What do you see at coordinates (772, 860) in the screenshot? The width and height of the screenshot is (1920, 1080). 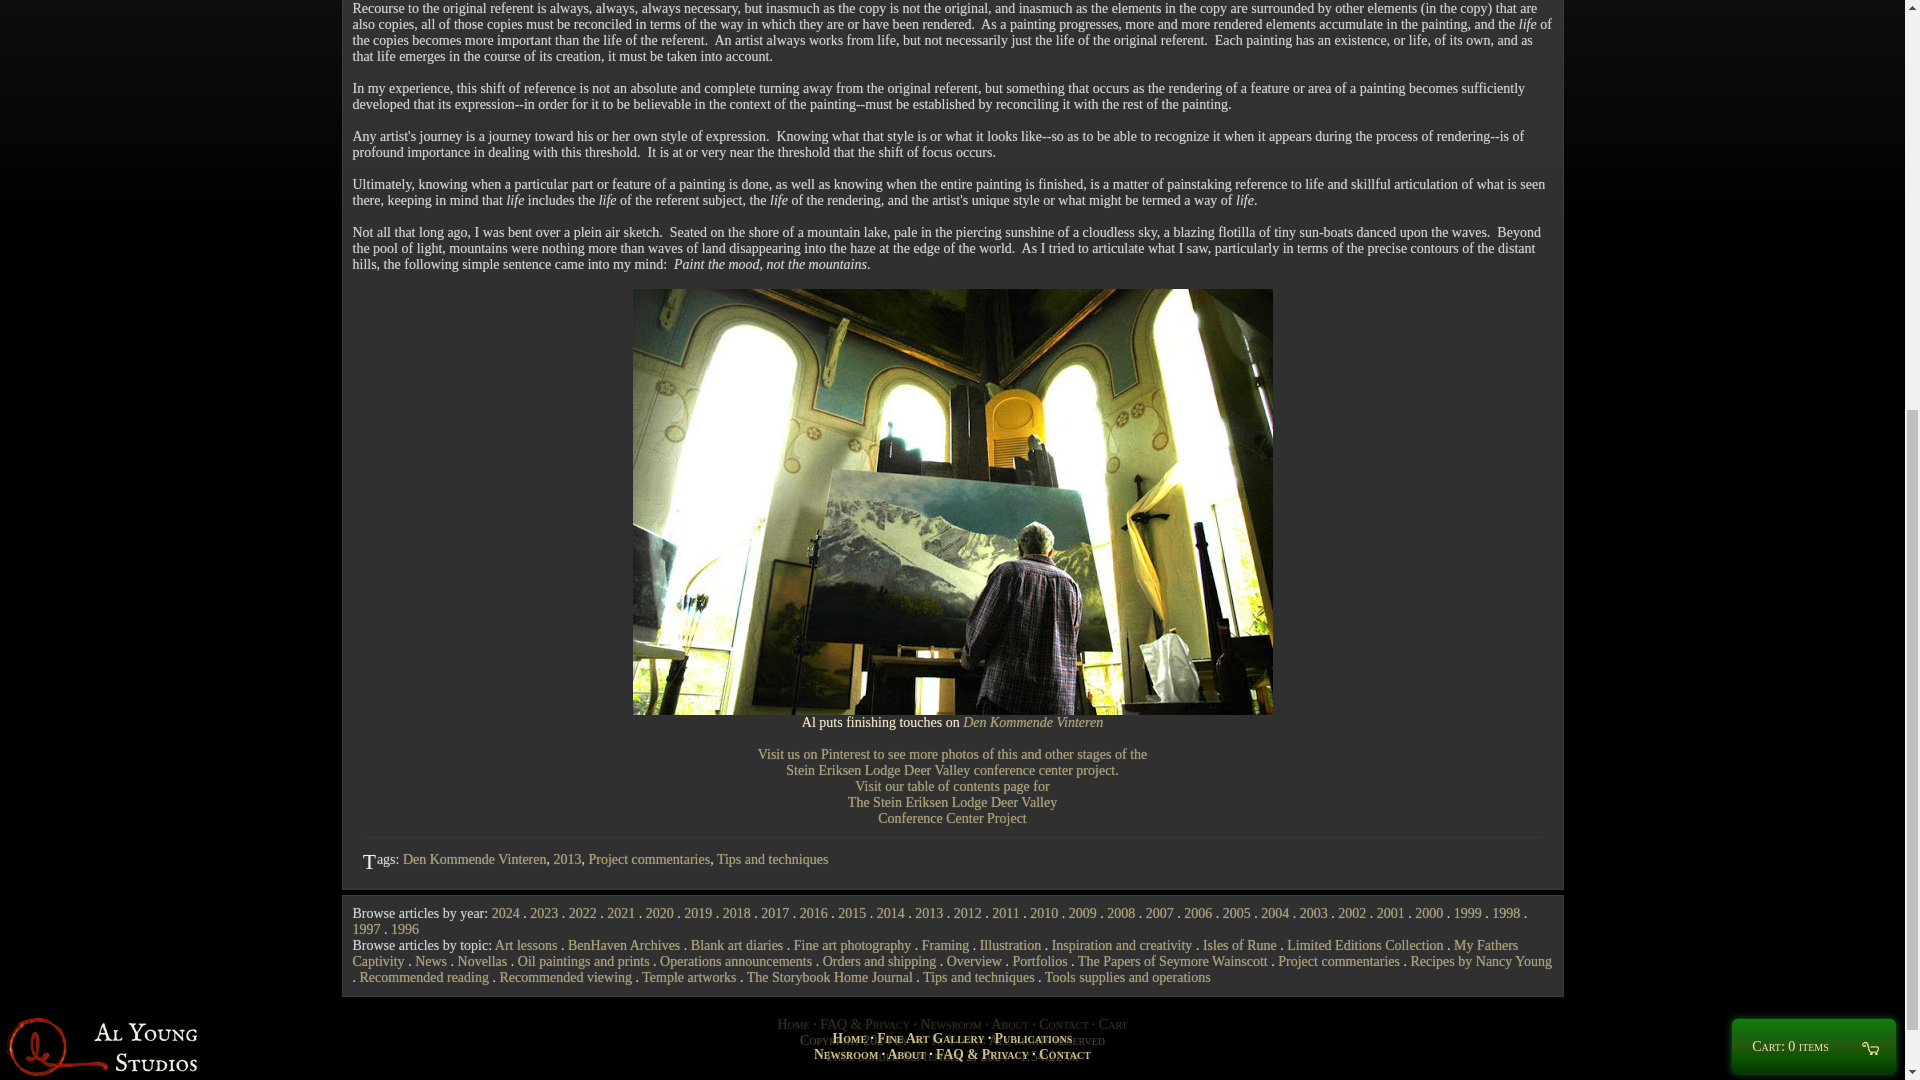 I see `Tips and techniques` at bounding box center [772, 860].